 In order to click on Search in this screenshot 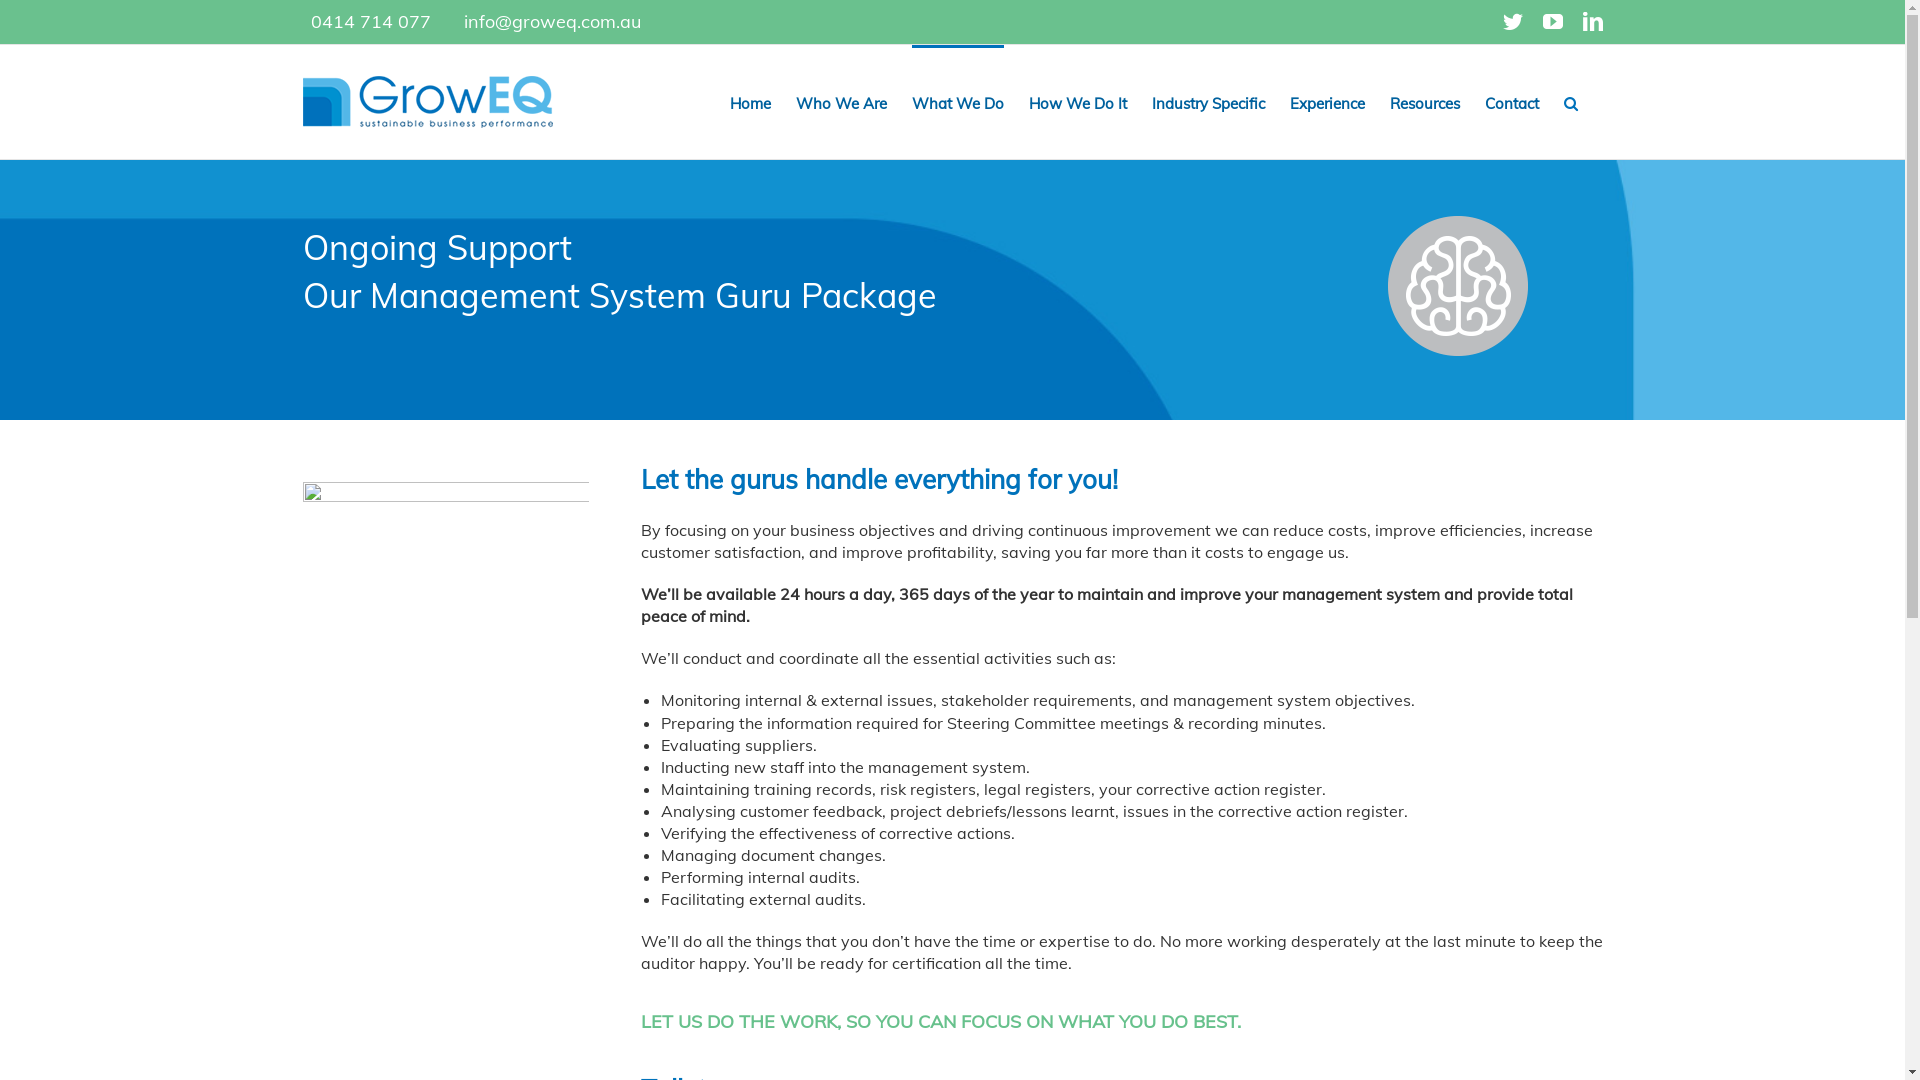, I will do `click(1571, 102)`.